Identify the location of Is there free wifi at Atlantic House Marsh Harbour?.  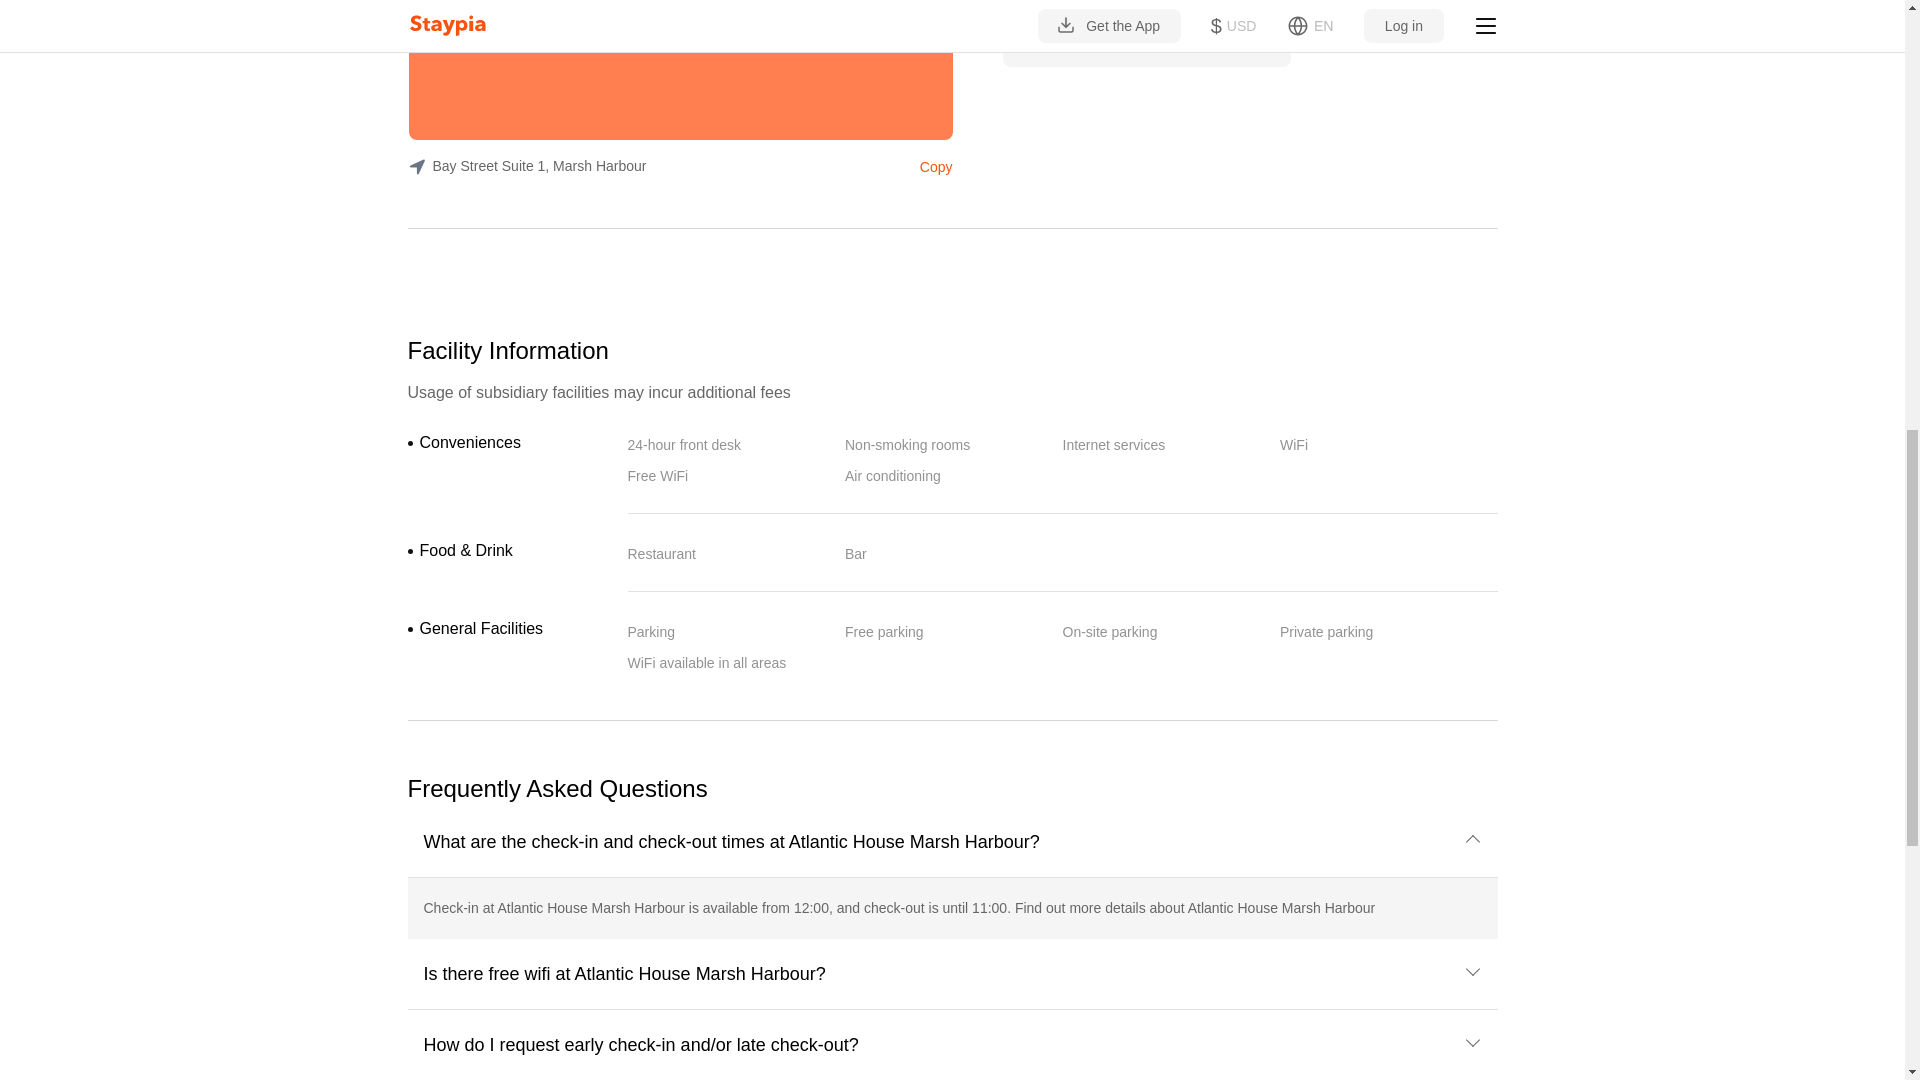
(953, 973).